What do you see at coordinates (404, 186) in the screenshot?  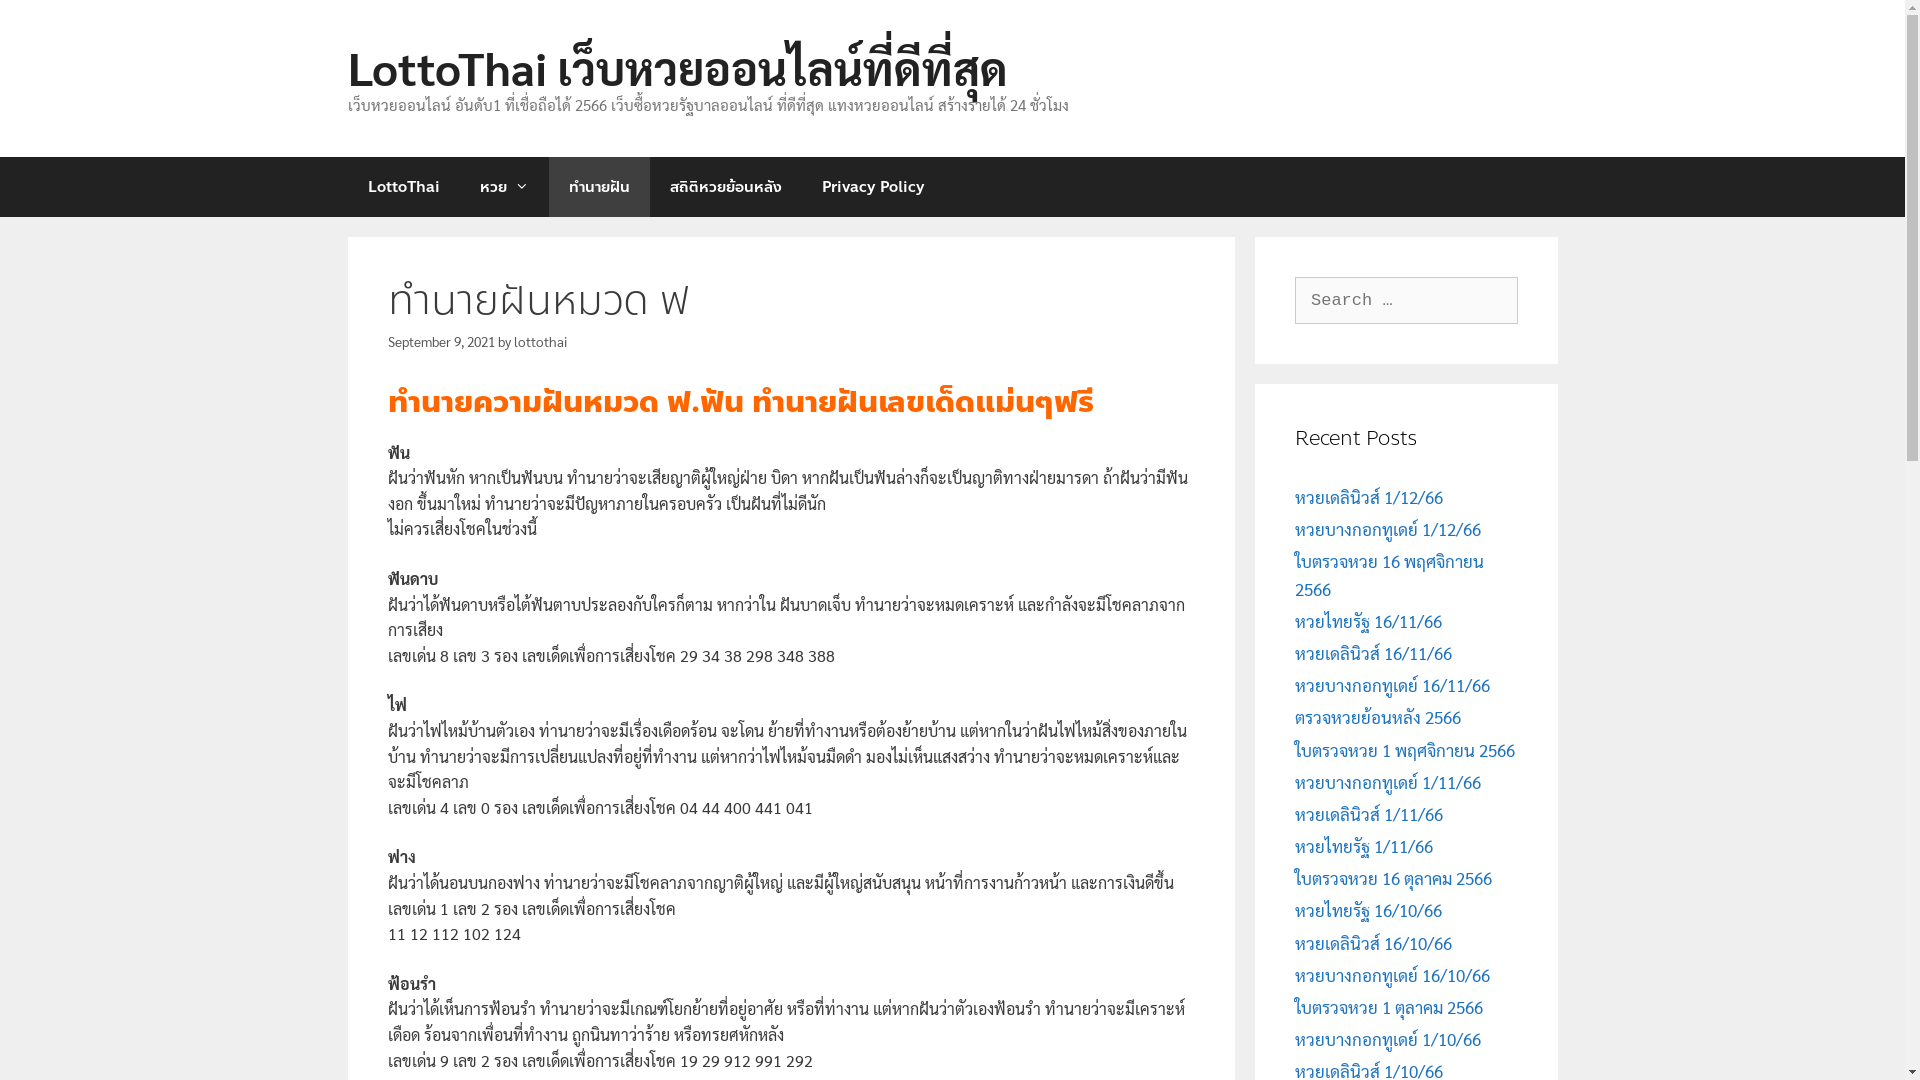 I see `LottoThai` at bounding box center [404, 186].